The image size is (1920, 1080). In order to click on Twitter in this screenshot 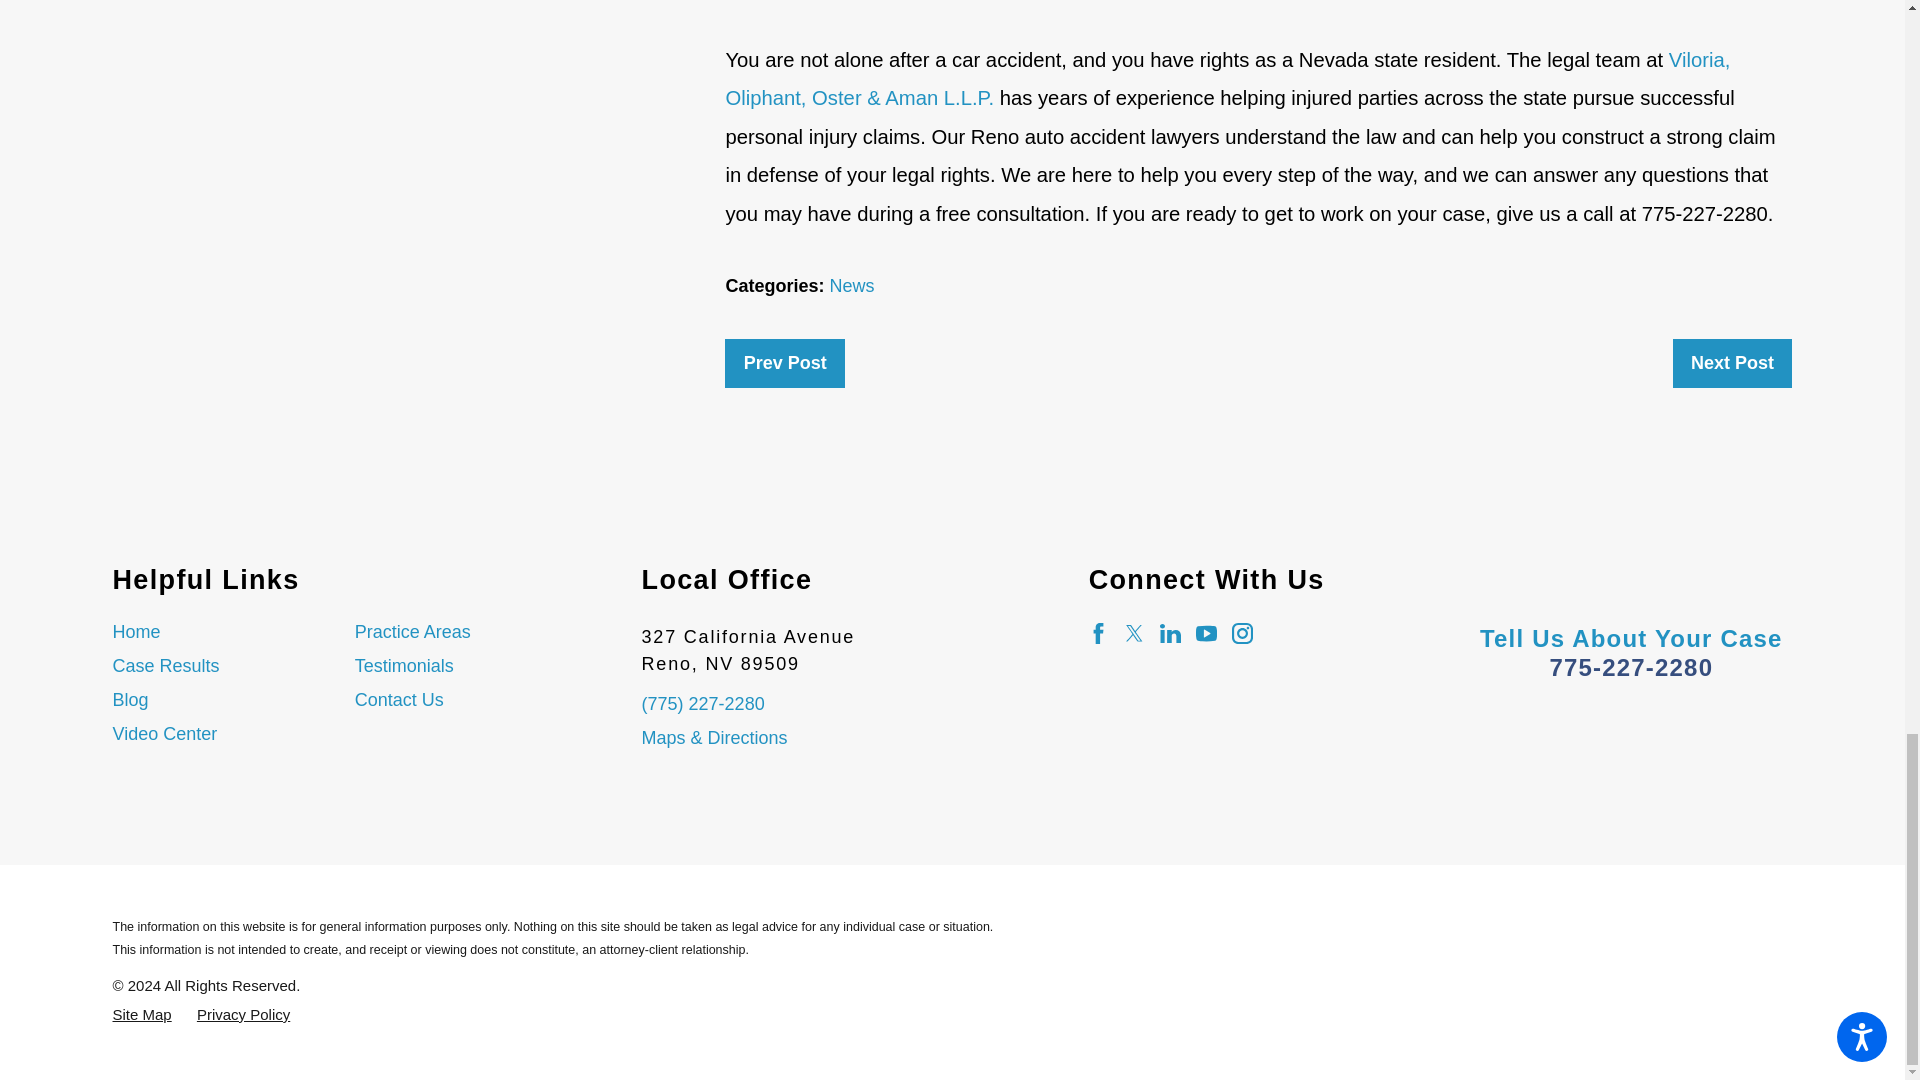, I will do `click(1134, 633)`.